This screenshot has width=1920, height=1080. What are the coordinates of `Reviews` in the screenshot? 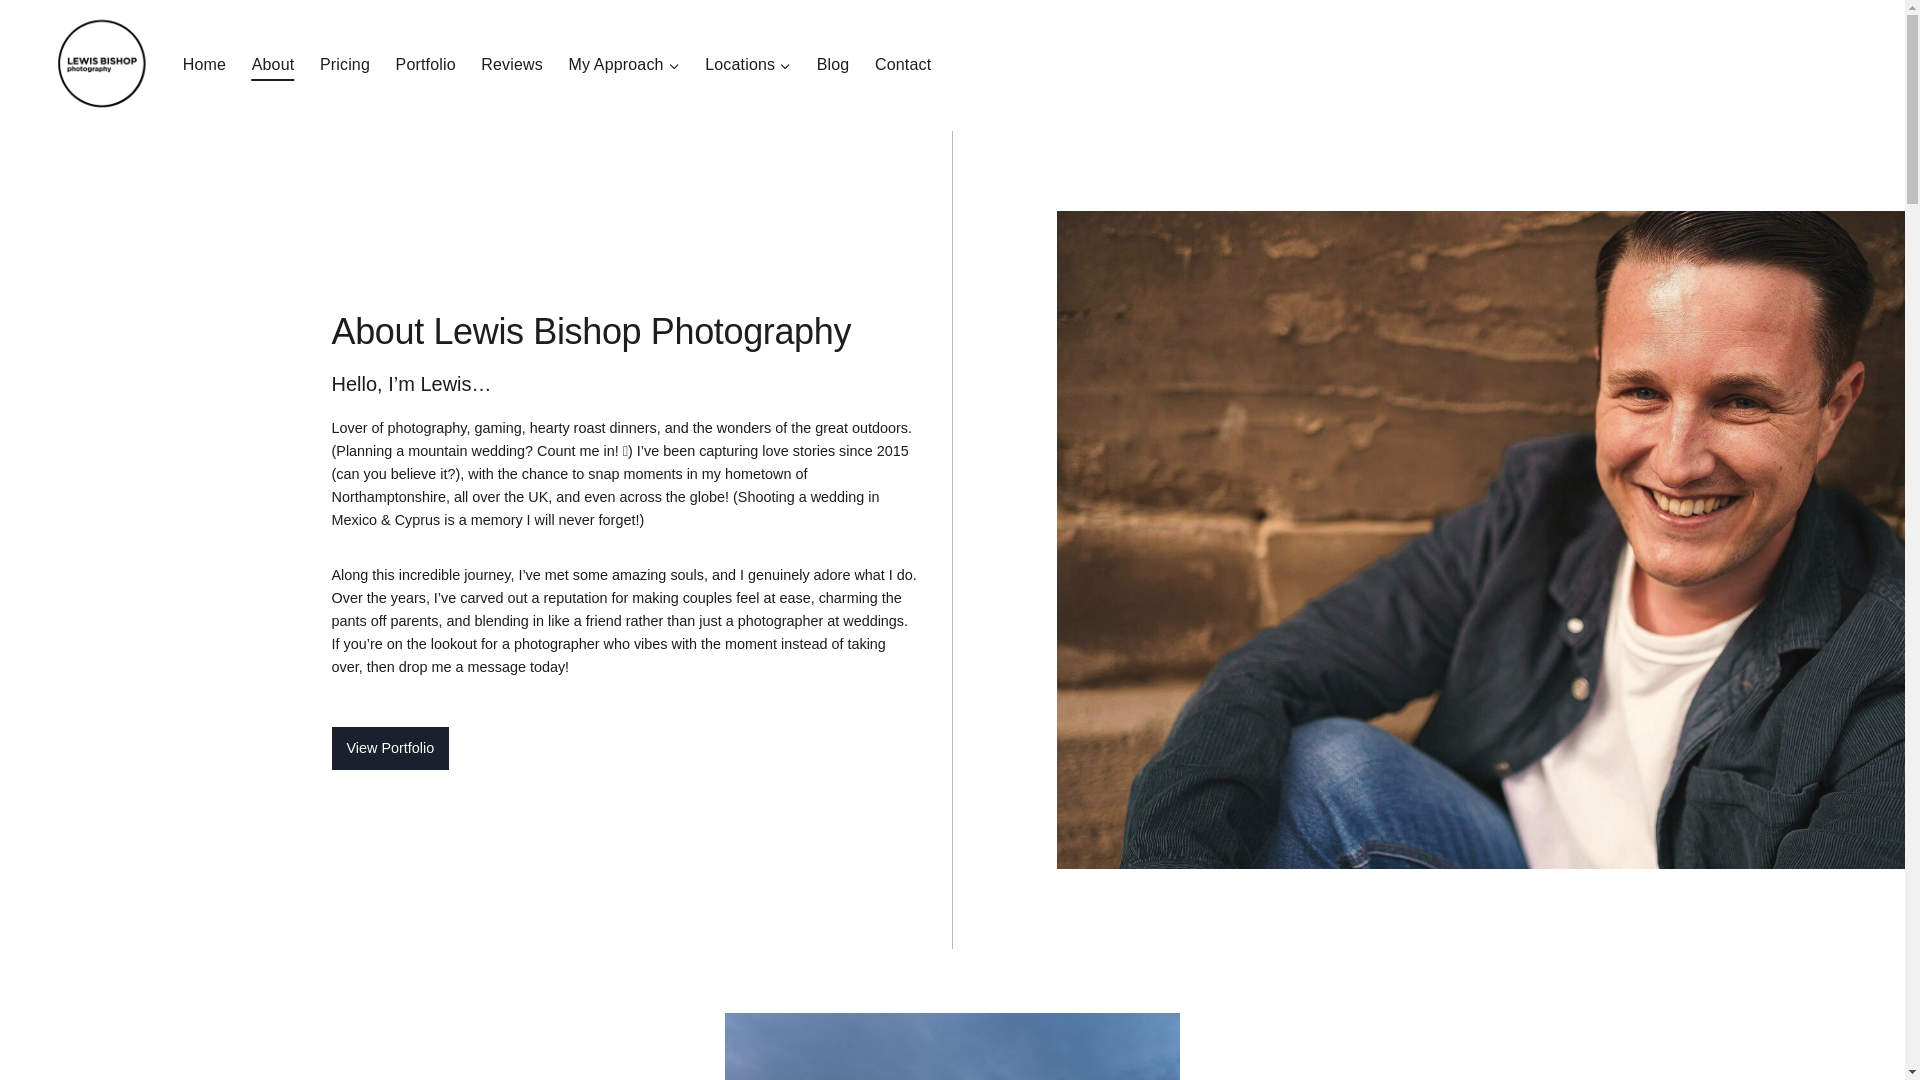 It's located at (511, 64).